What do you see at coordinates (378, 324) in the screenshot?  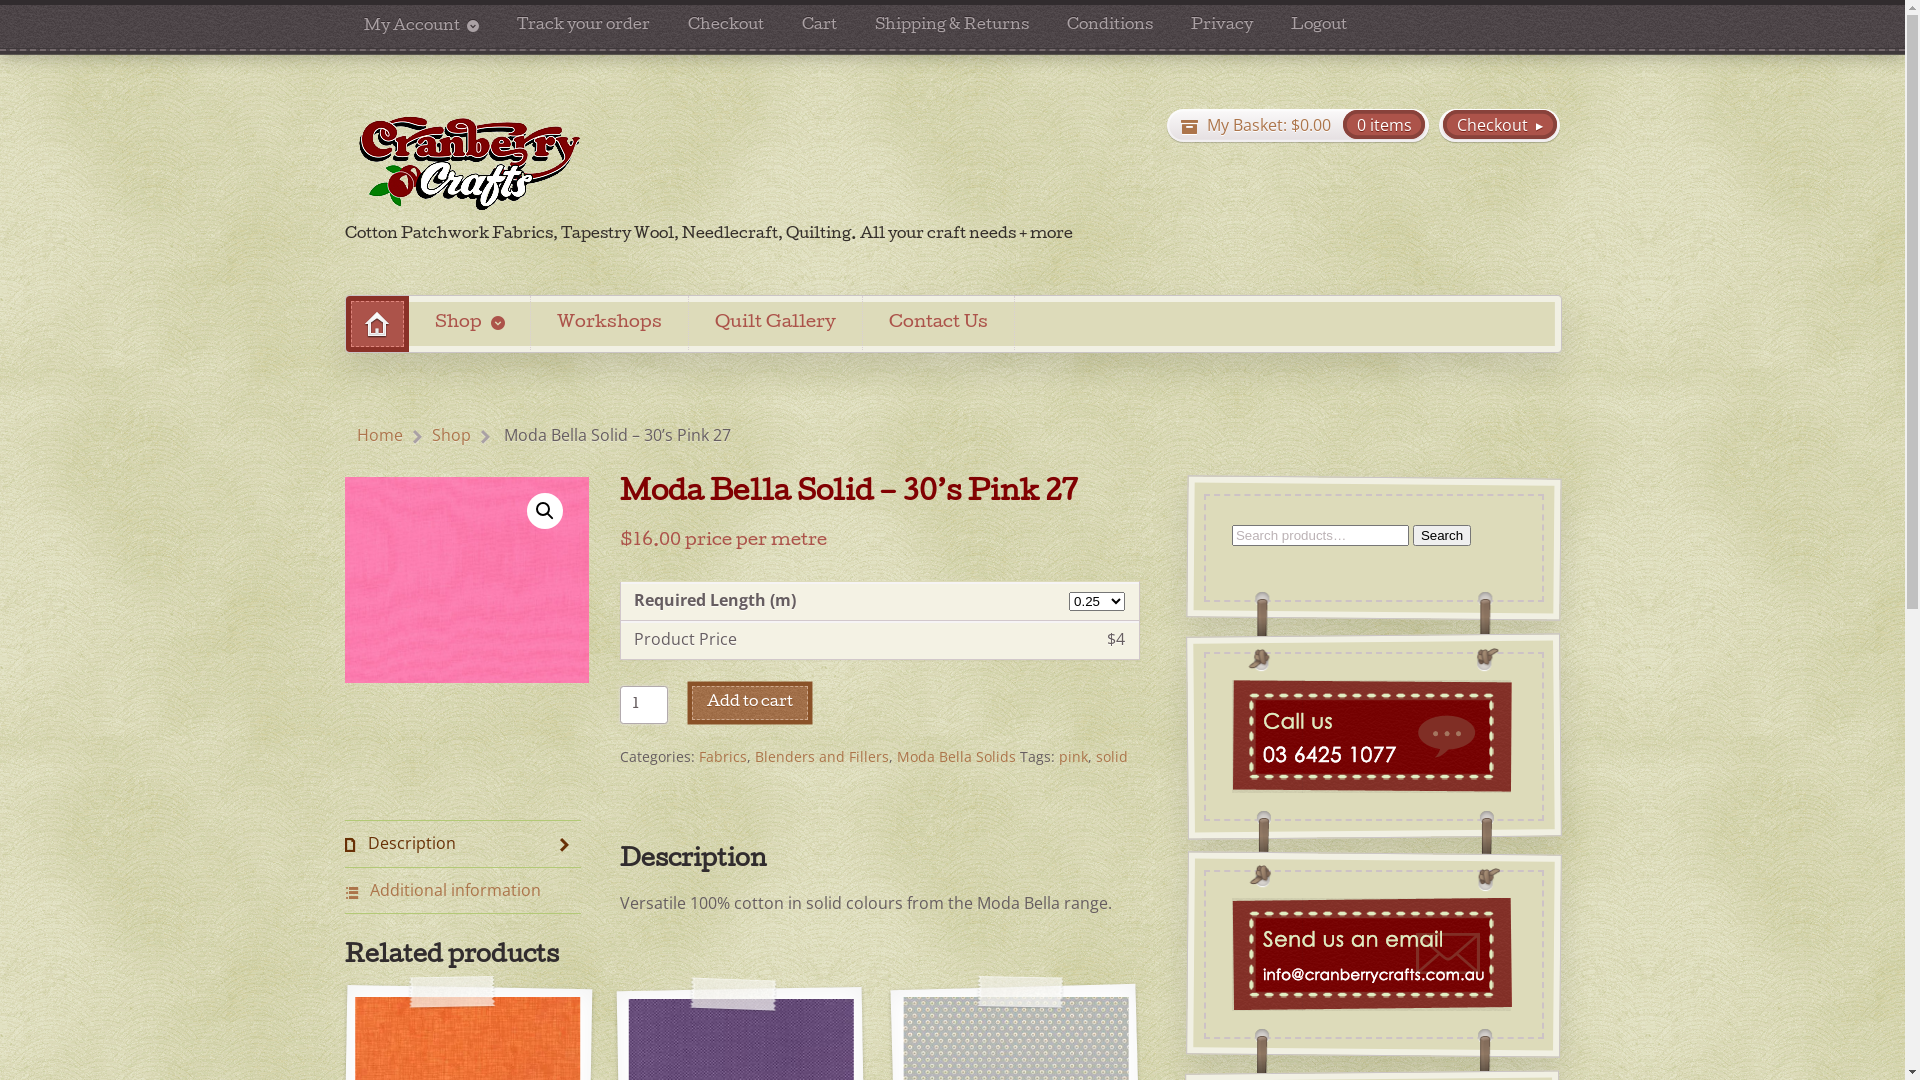 I see `Home` at bounding box center [378, 324].